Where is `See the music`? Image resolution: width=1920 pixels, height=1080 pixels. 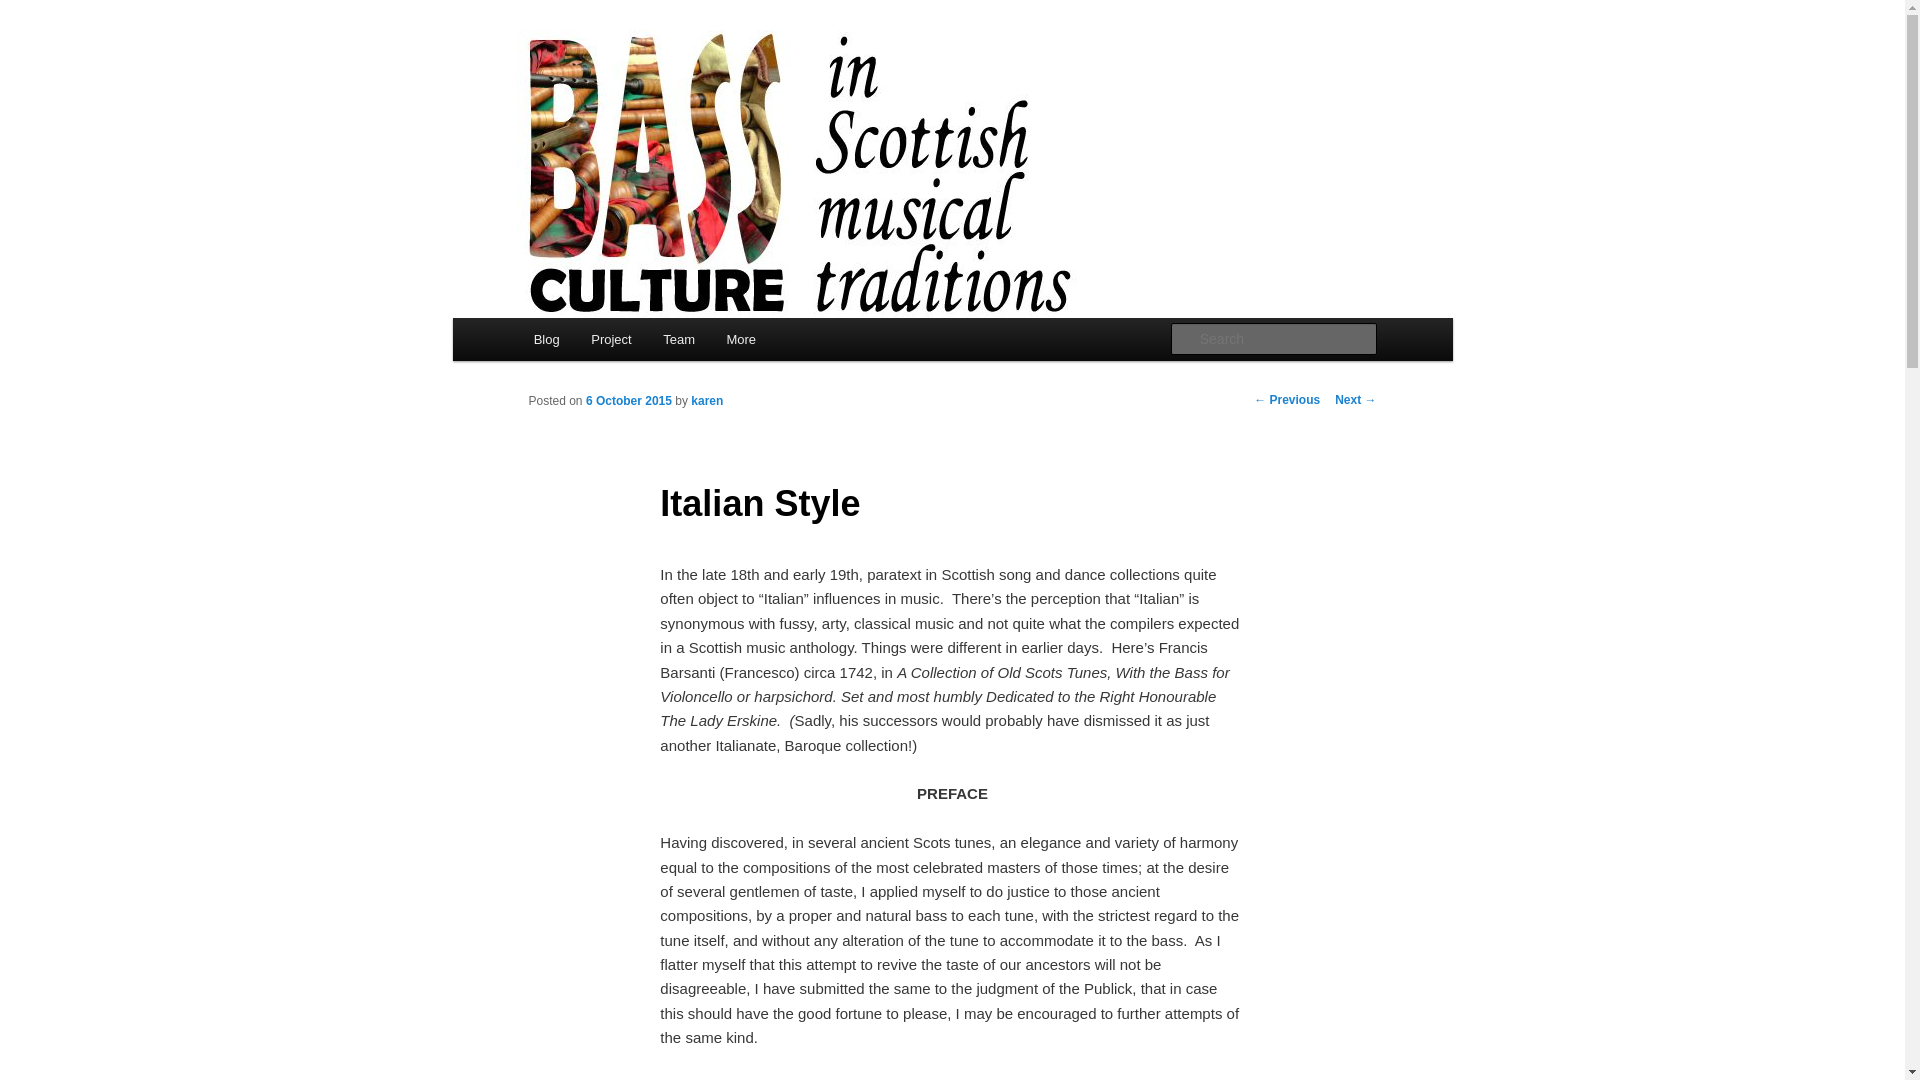 See the music is located at coordinates (710, 1078).